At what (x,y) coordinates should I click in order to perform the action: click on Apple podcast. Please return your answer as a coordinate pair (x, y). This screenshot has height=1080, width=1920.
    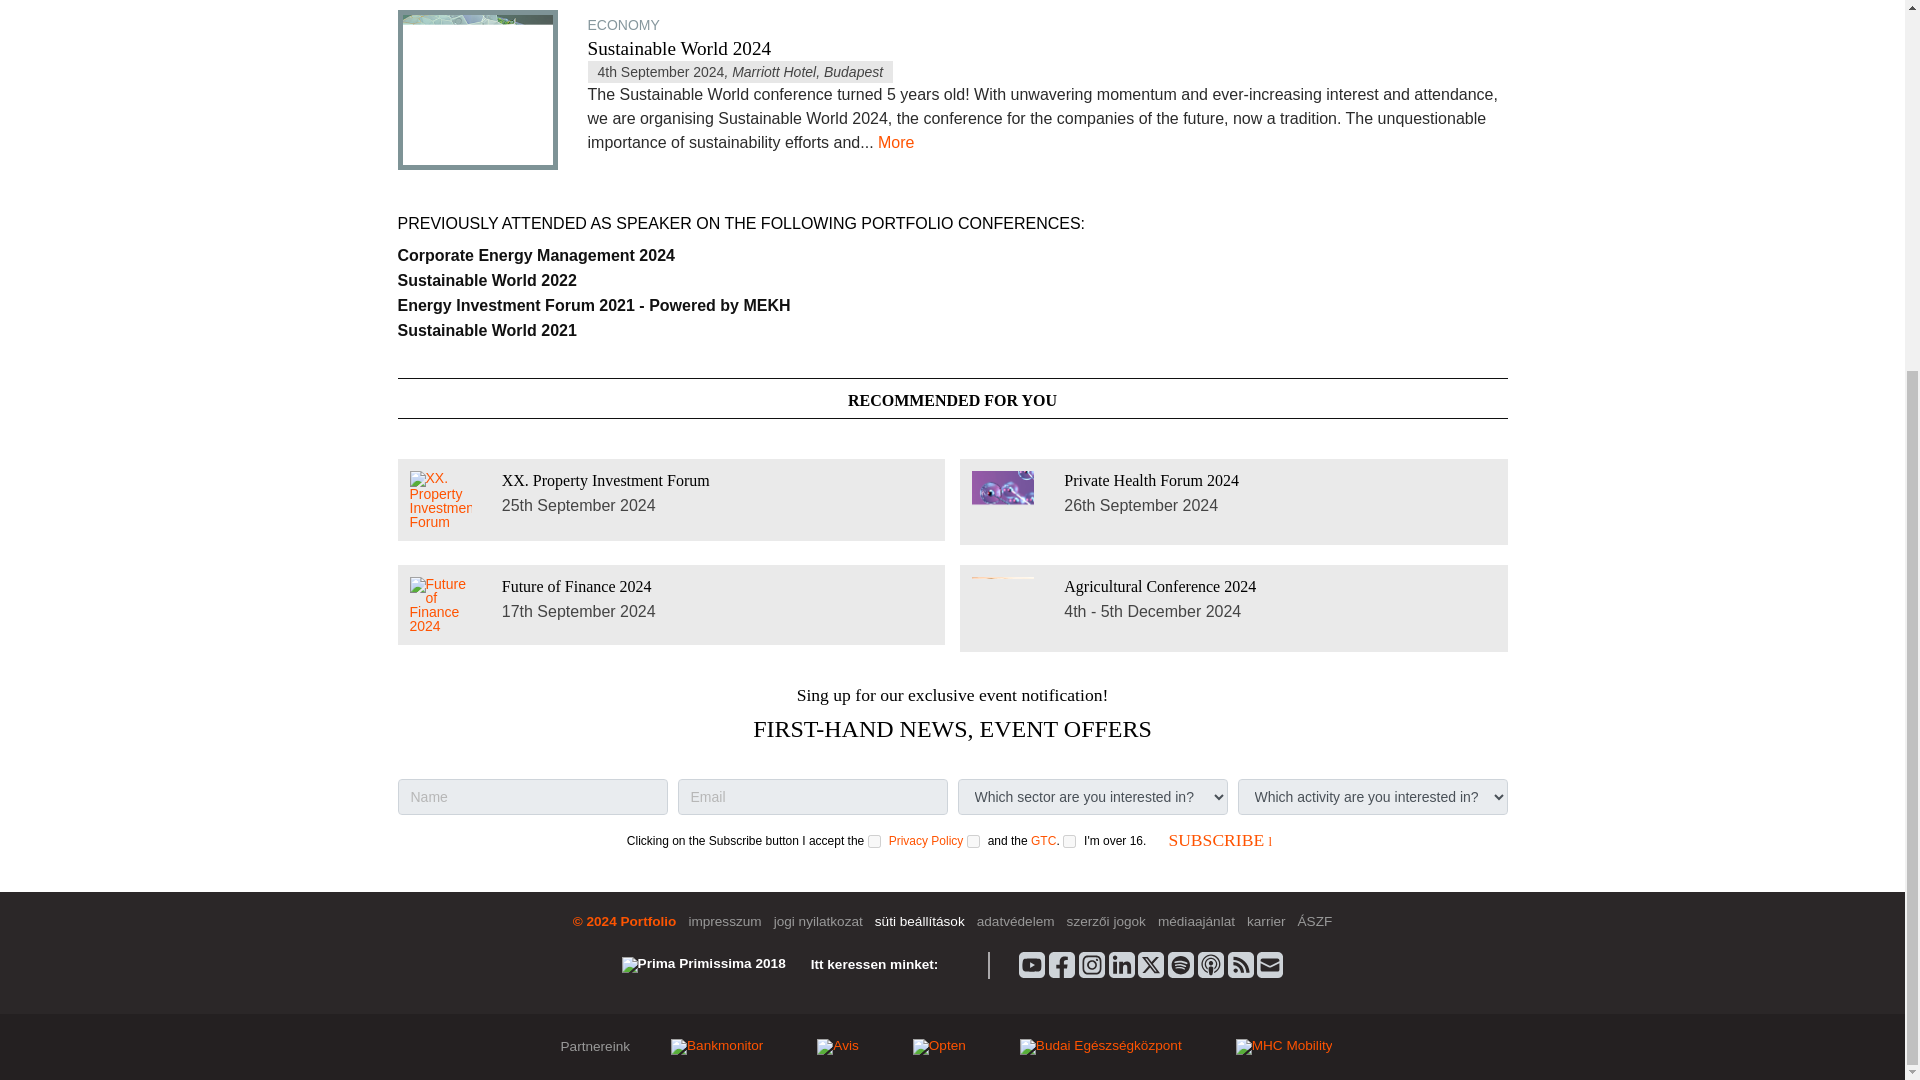
    Looking at the image, I should click on (1211, 962).